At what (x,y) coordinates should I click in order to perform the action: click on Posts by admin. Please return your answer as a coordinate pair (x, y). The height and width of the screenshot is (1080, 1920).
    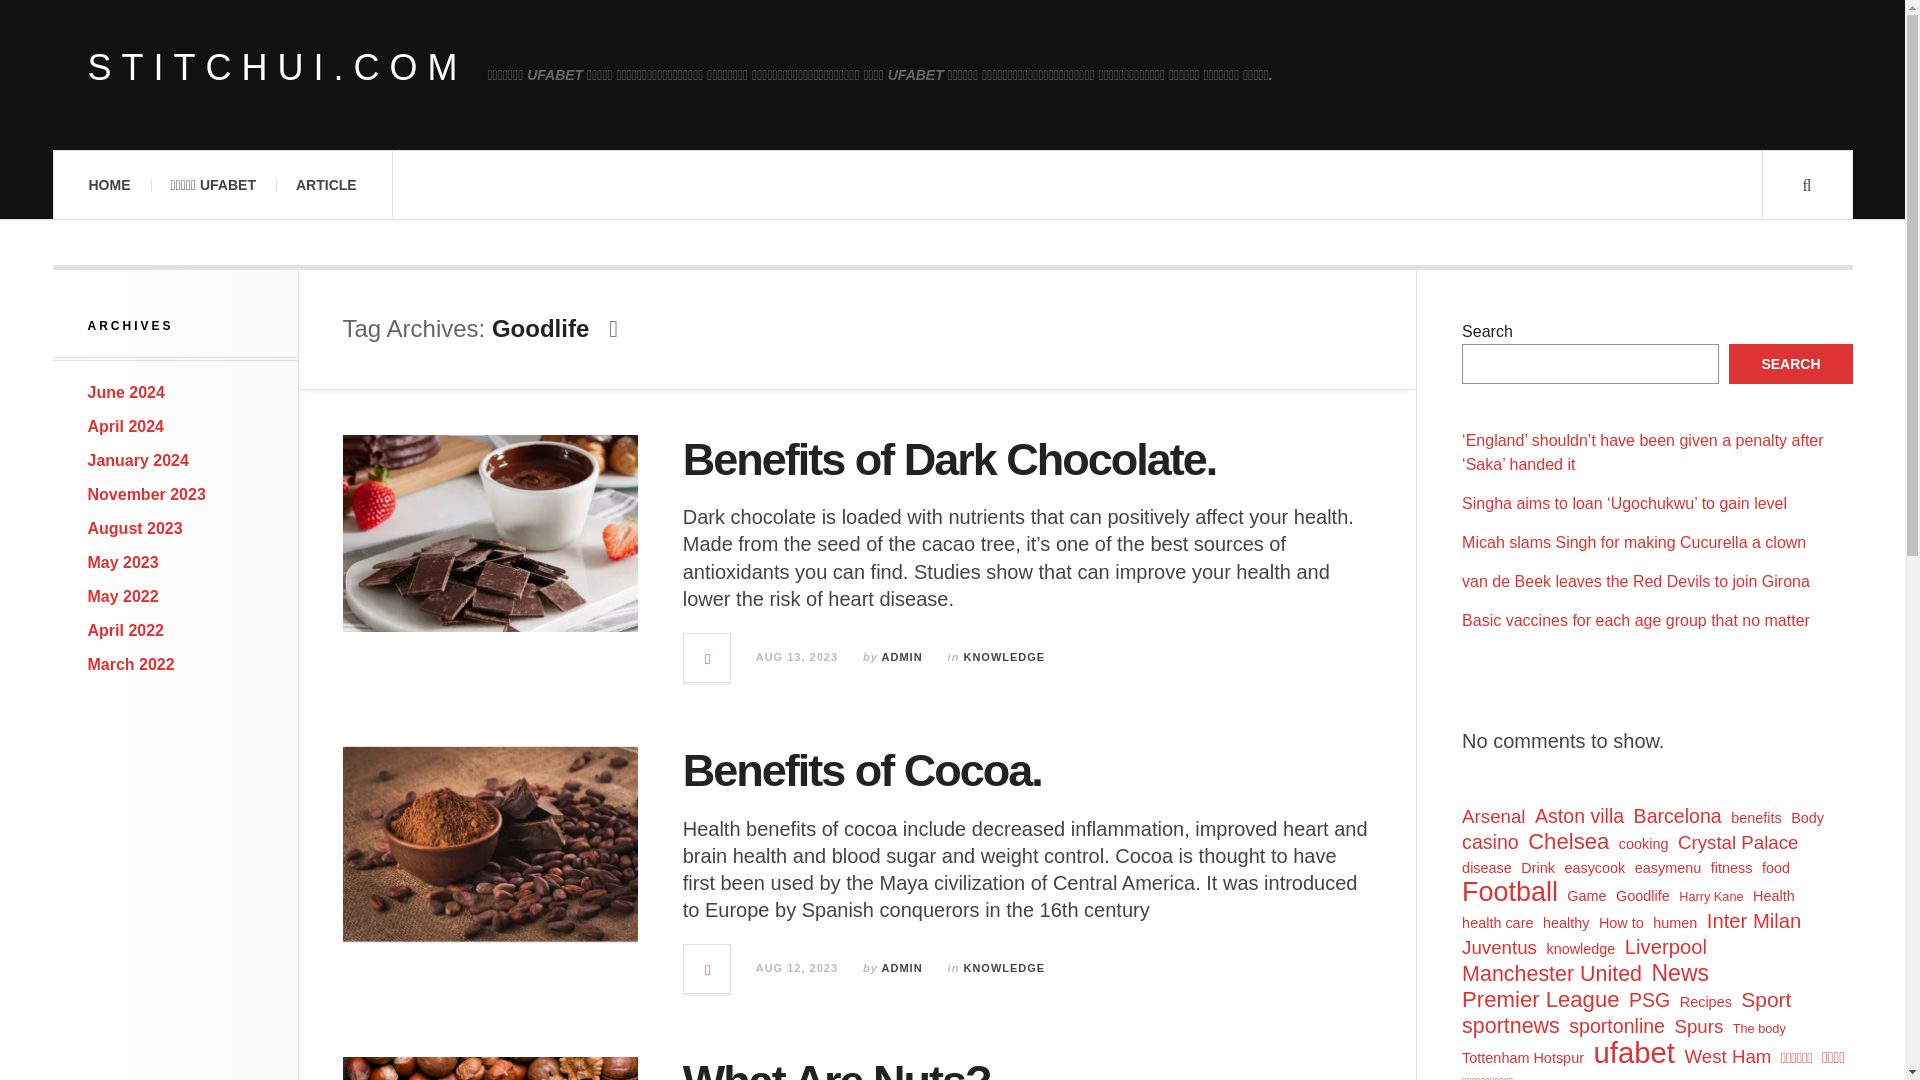
    Looking at the image, I should click on (902, 657).